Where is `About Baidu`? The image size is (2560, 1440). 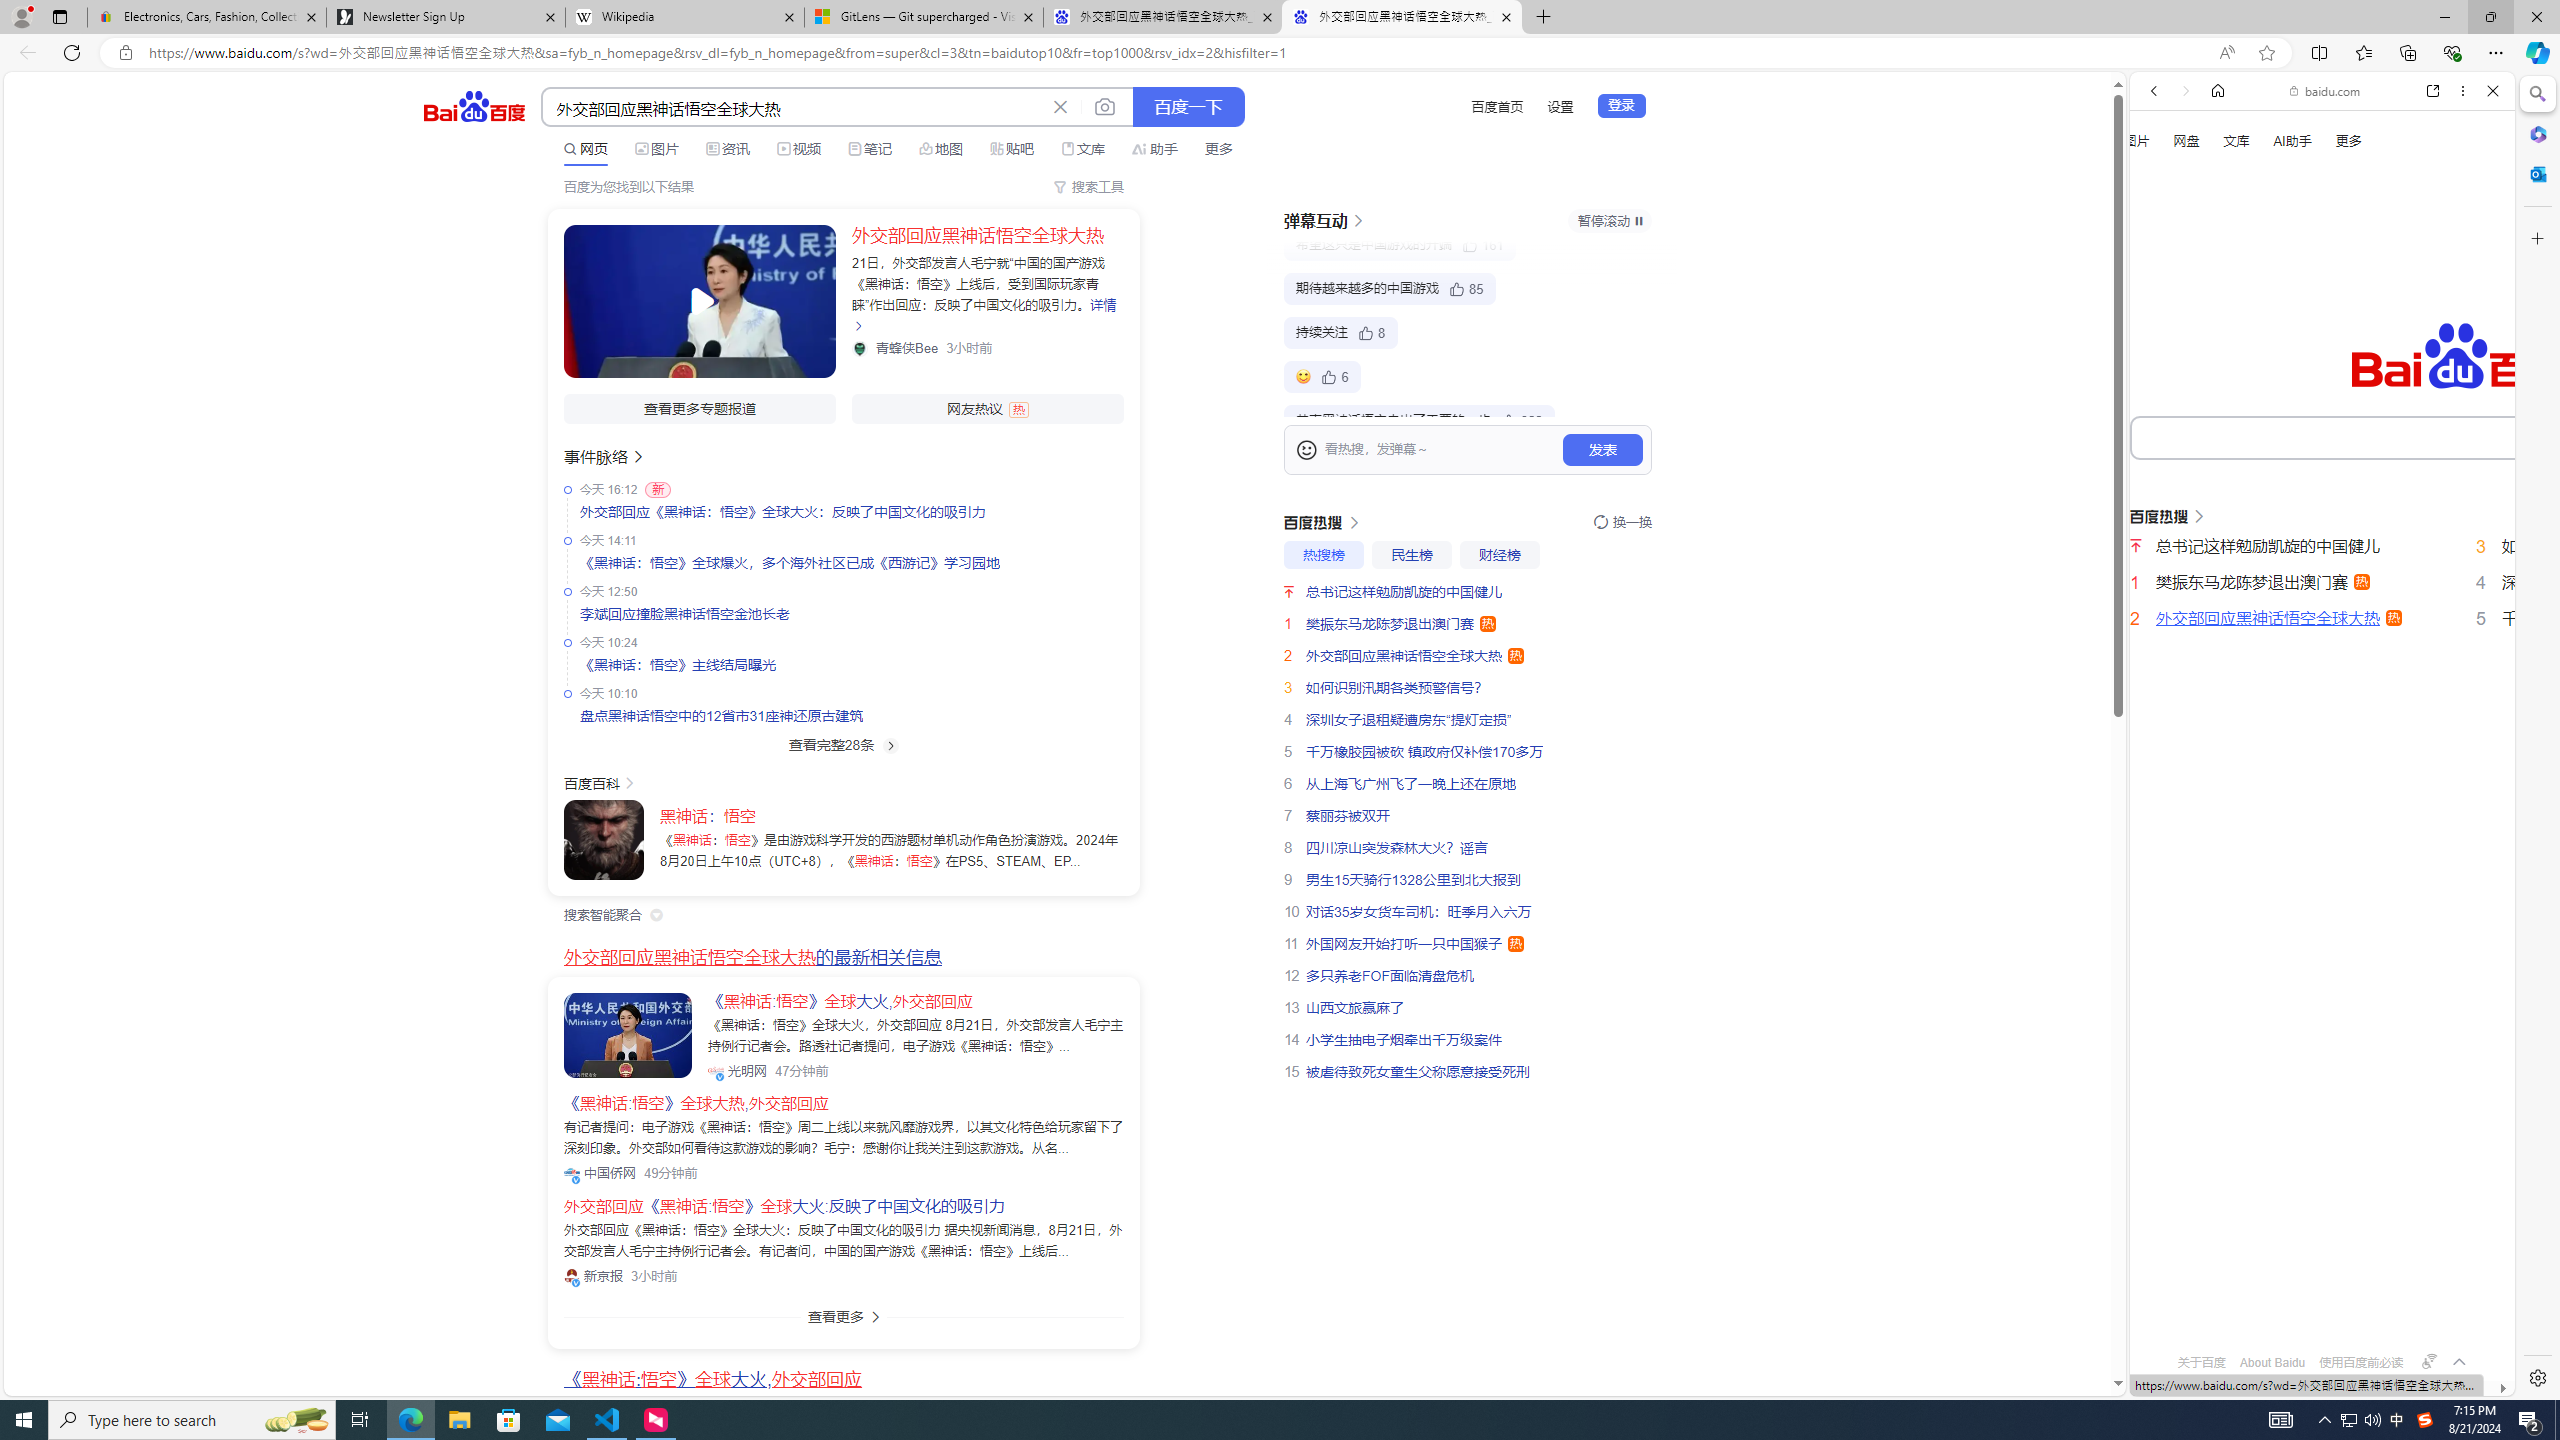
About Baidu is located at coordinates (2273, 1362).